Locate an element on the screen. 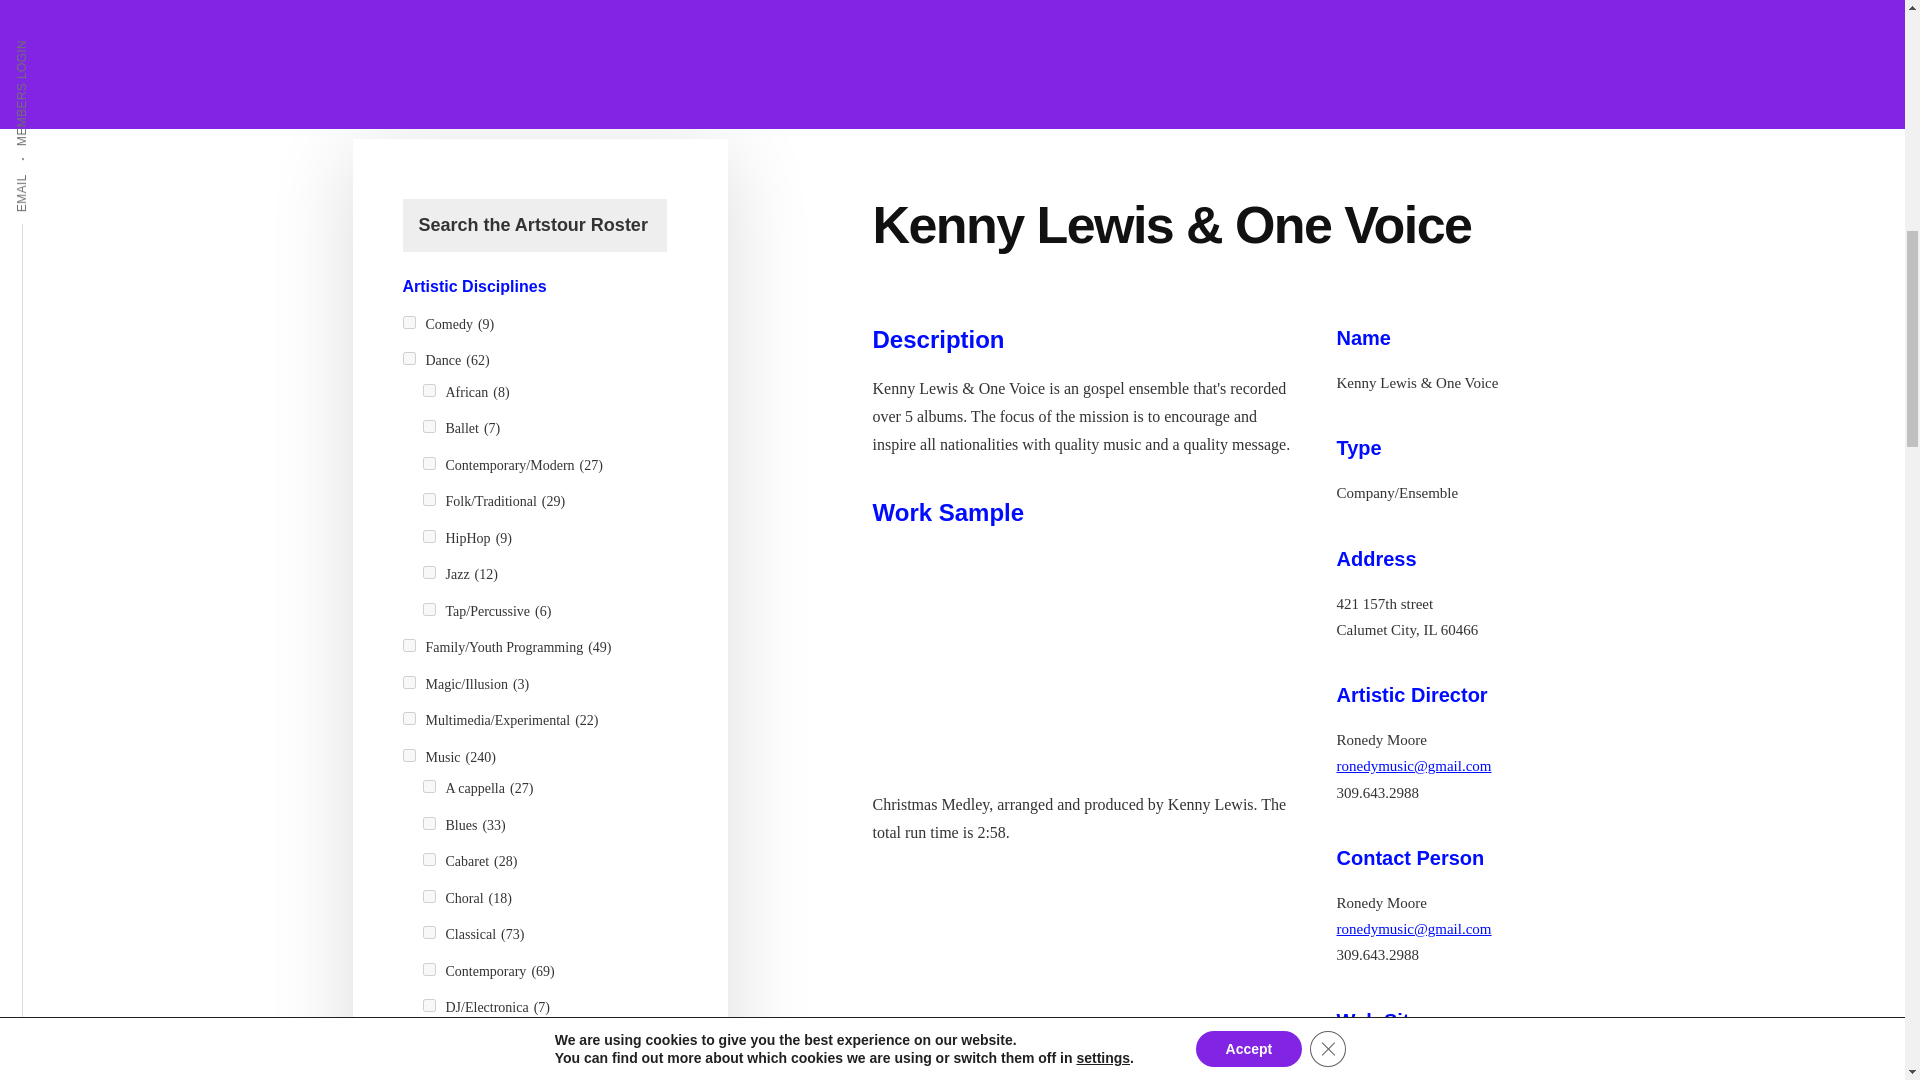  magic-illusion is located at coordinates (408, 682).